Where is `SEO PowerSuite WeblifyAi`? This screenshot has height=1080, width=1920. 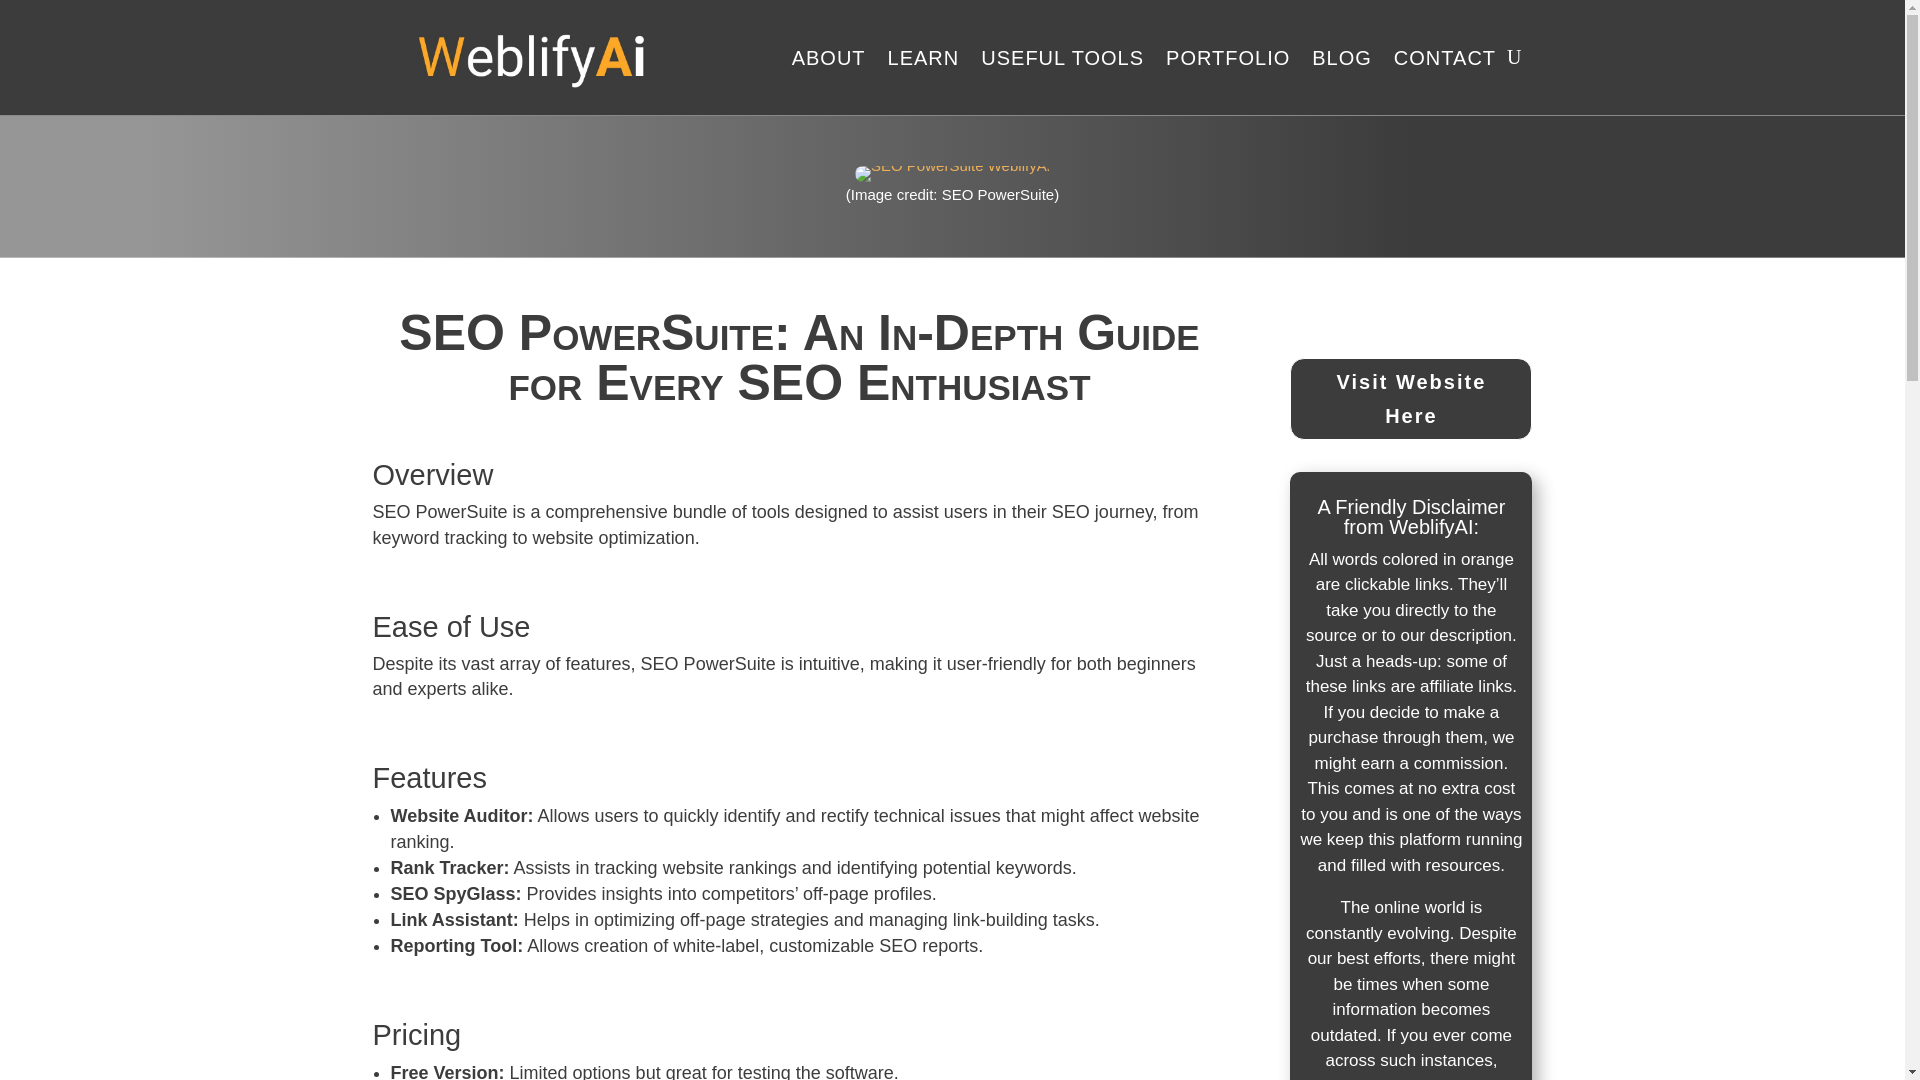
SEO PowerSuite WeblifyAi is located at coordinates (952, 174).